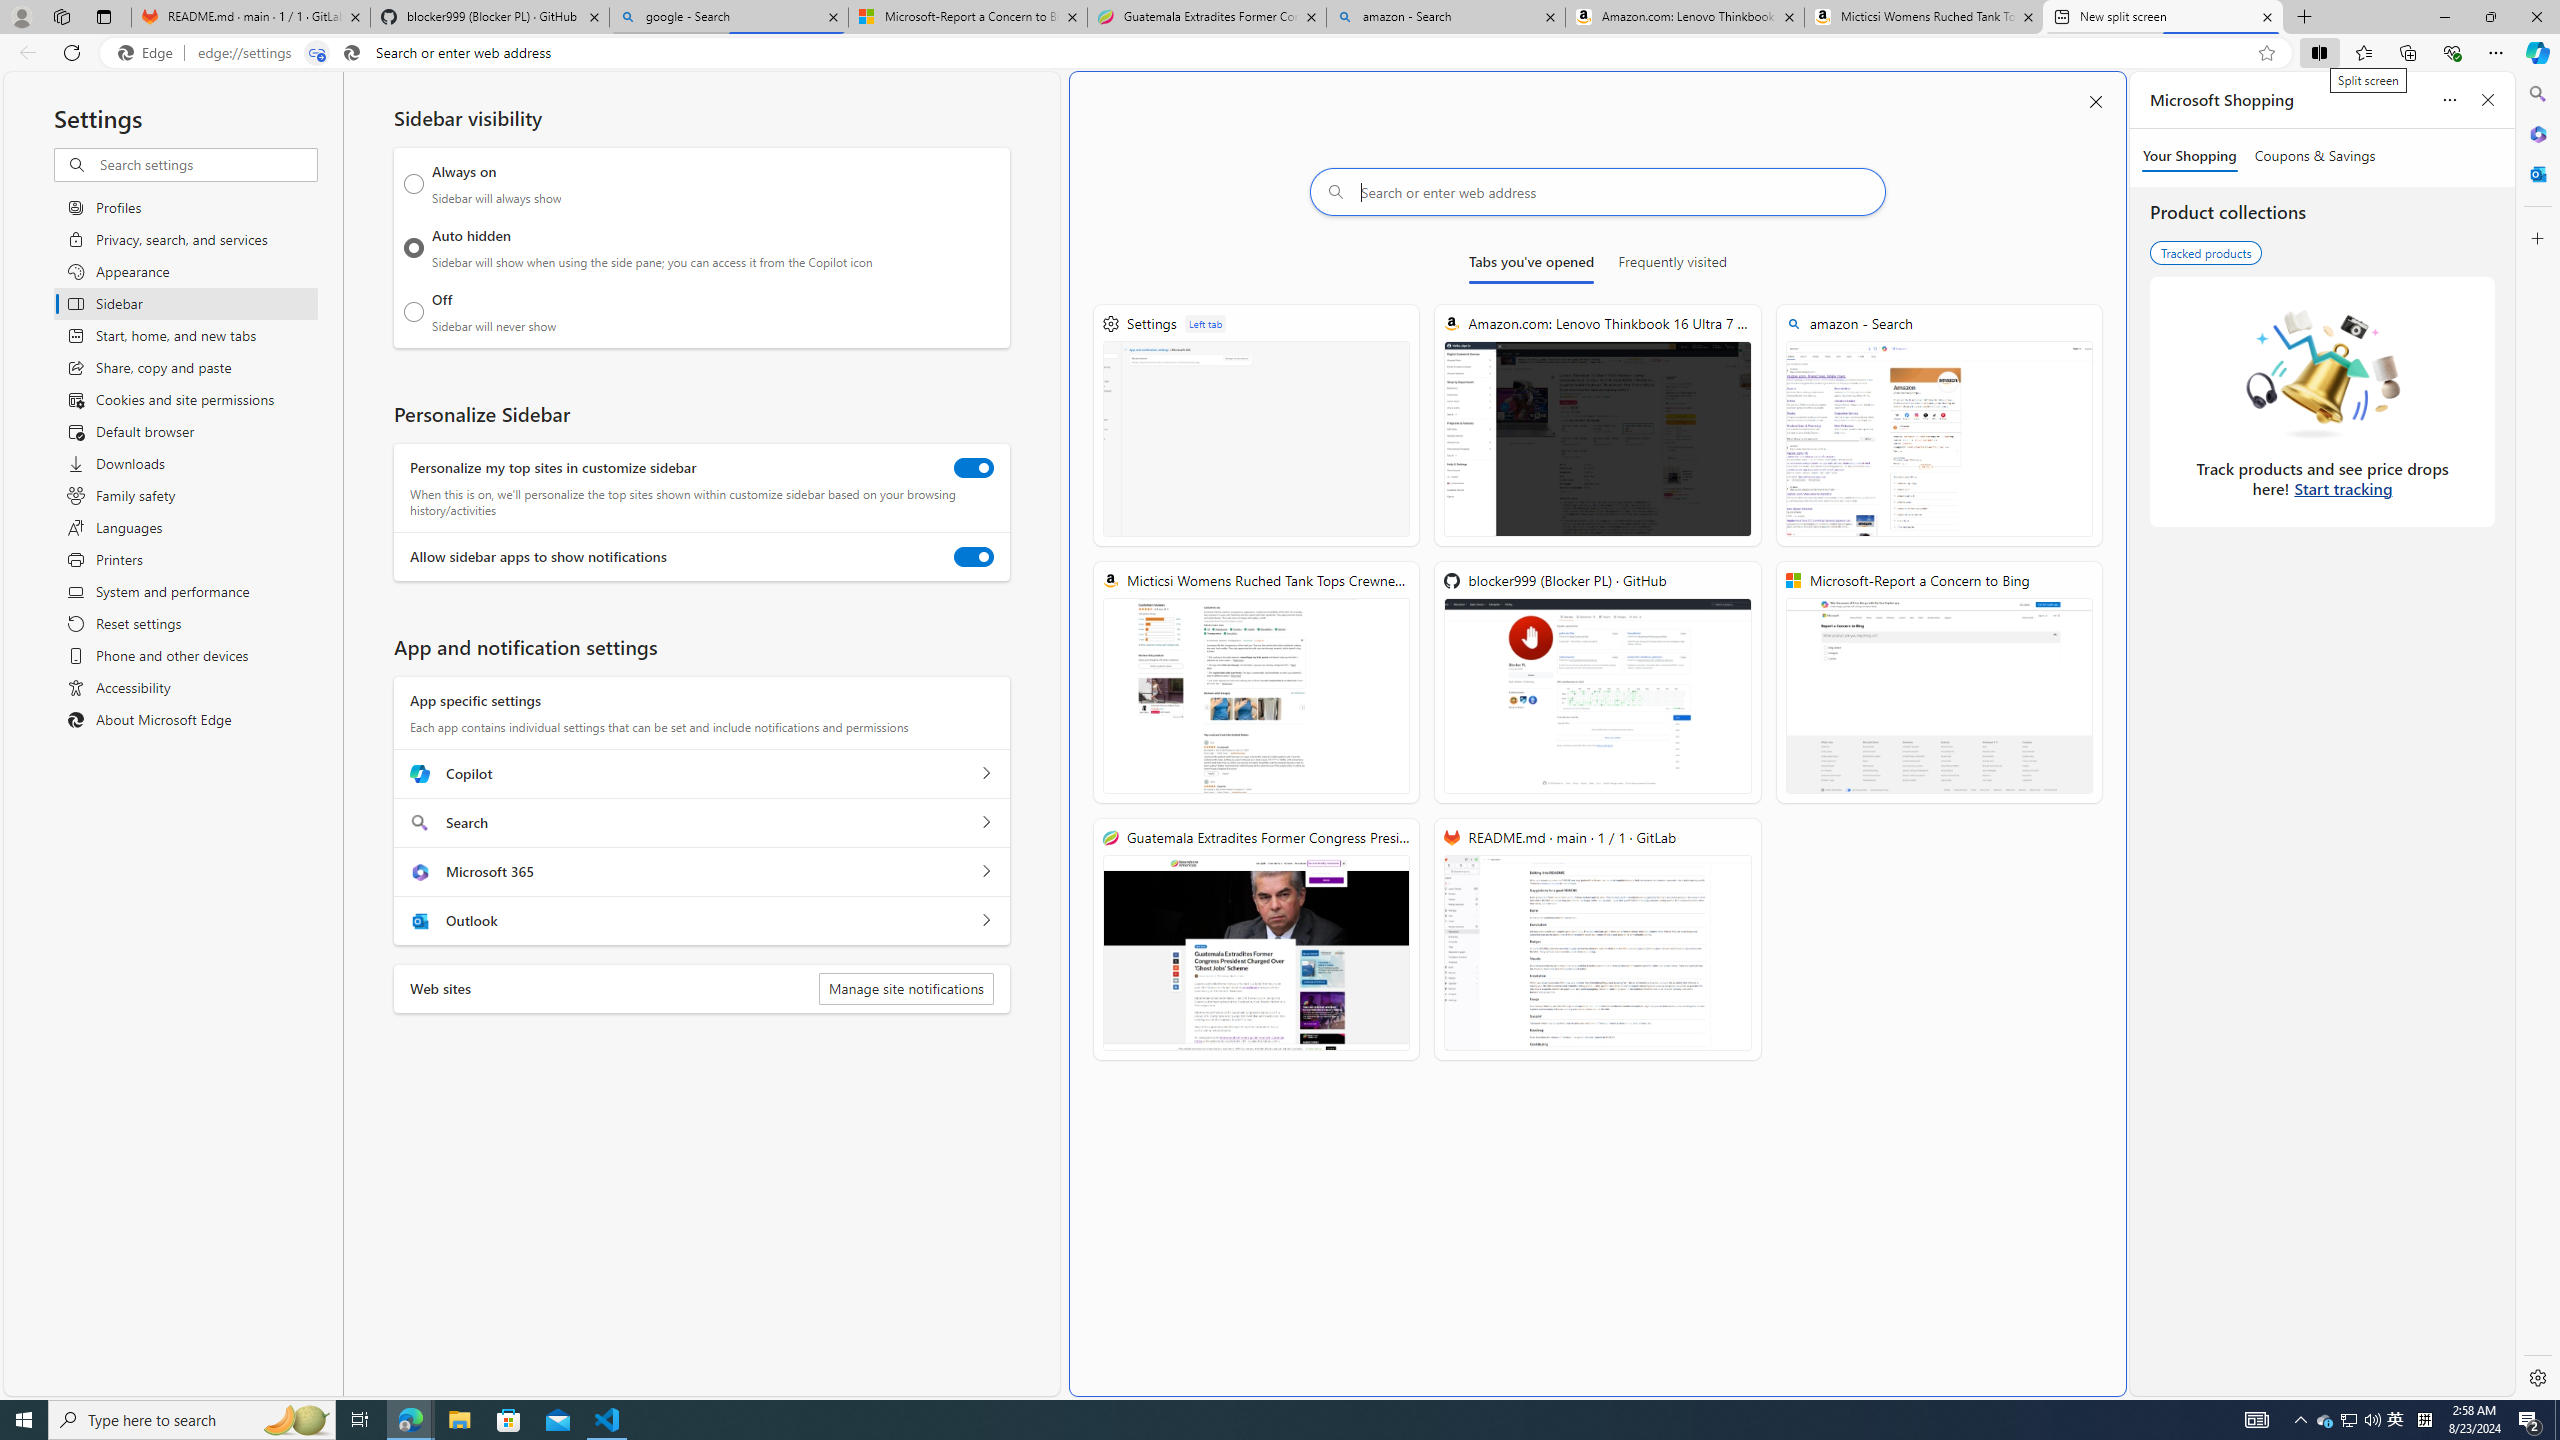 This screenshot has height=1440, width=2560. Describe the element at coordinates (317, 53) in the screenshot. I see `Tabs in split screen` at that location.